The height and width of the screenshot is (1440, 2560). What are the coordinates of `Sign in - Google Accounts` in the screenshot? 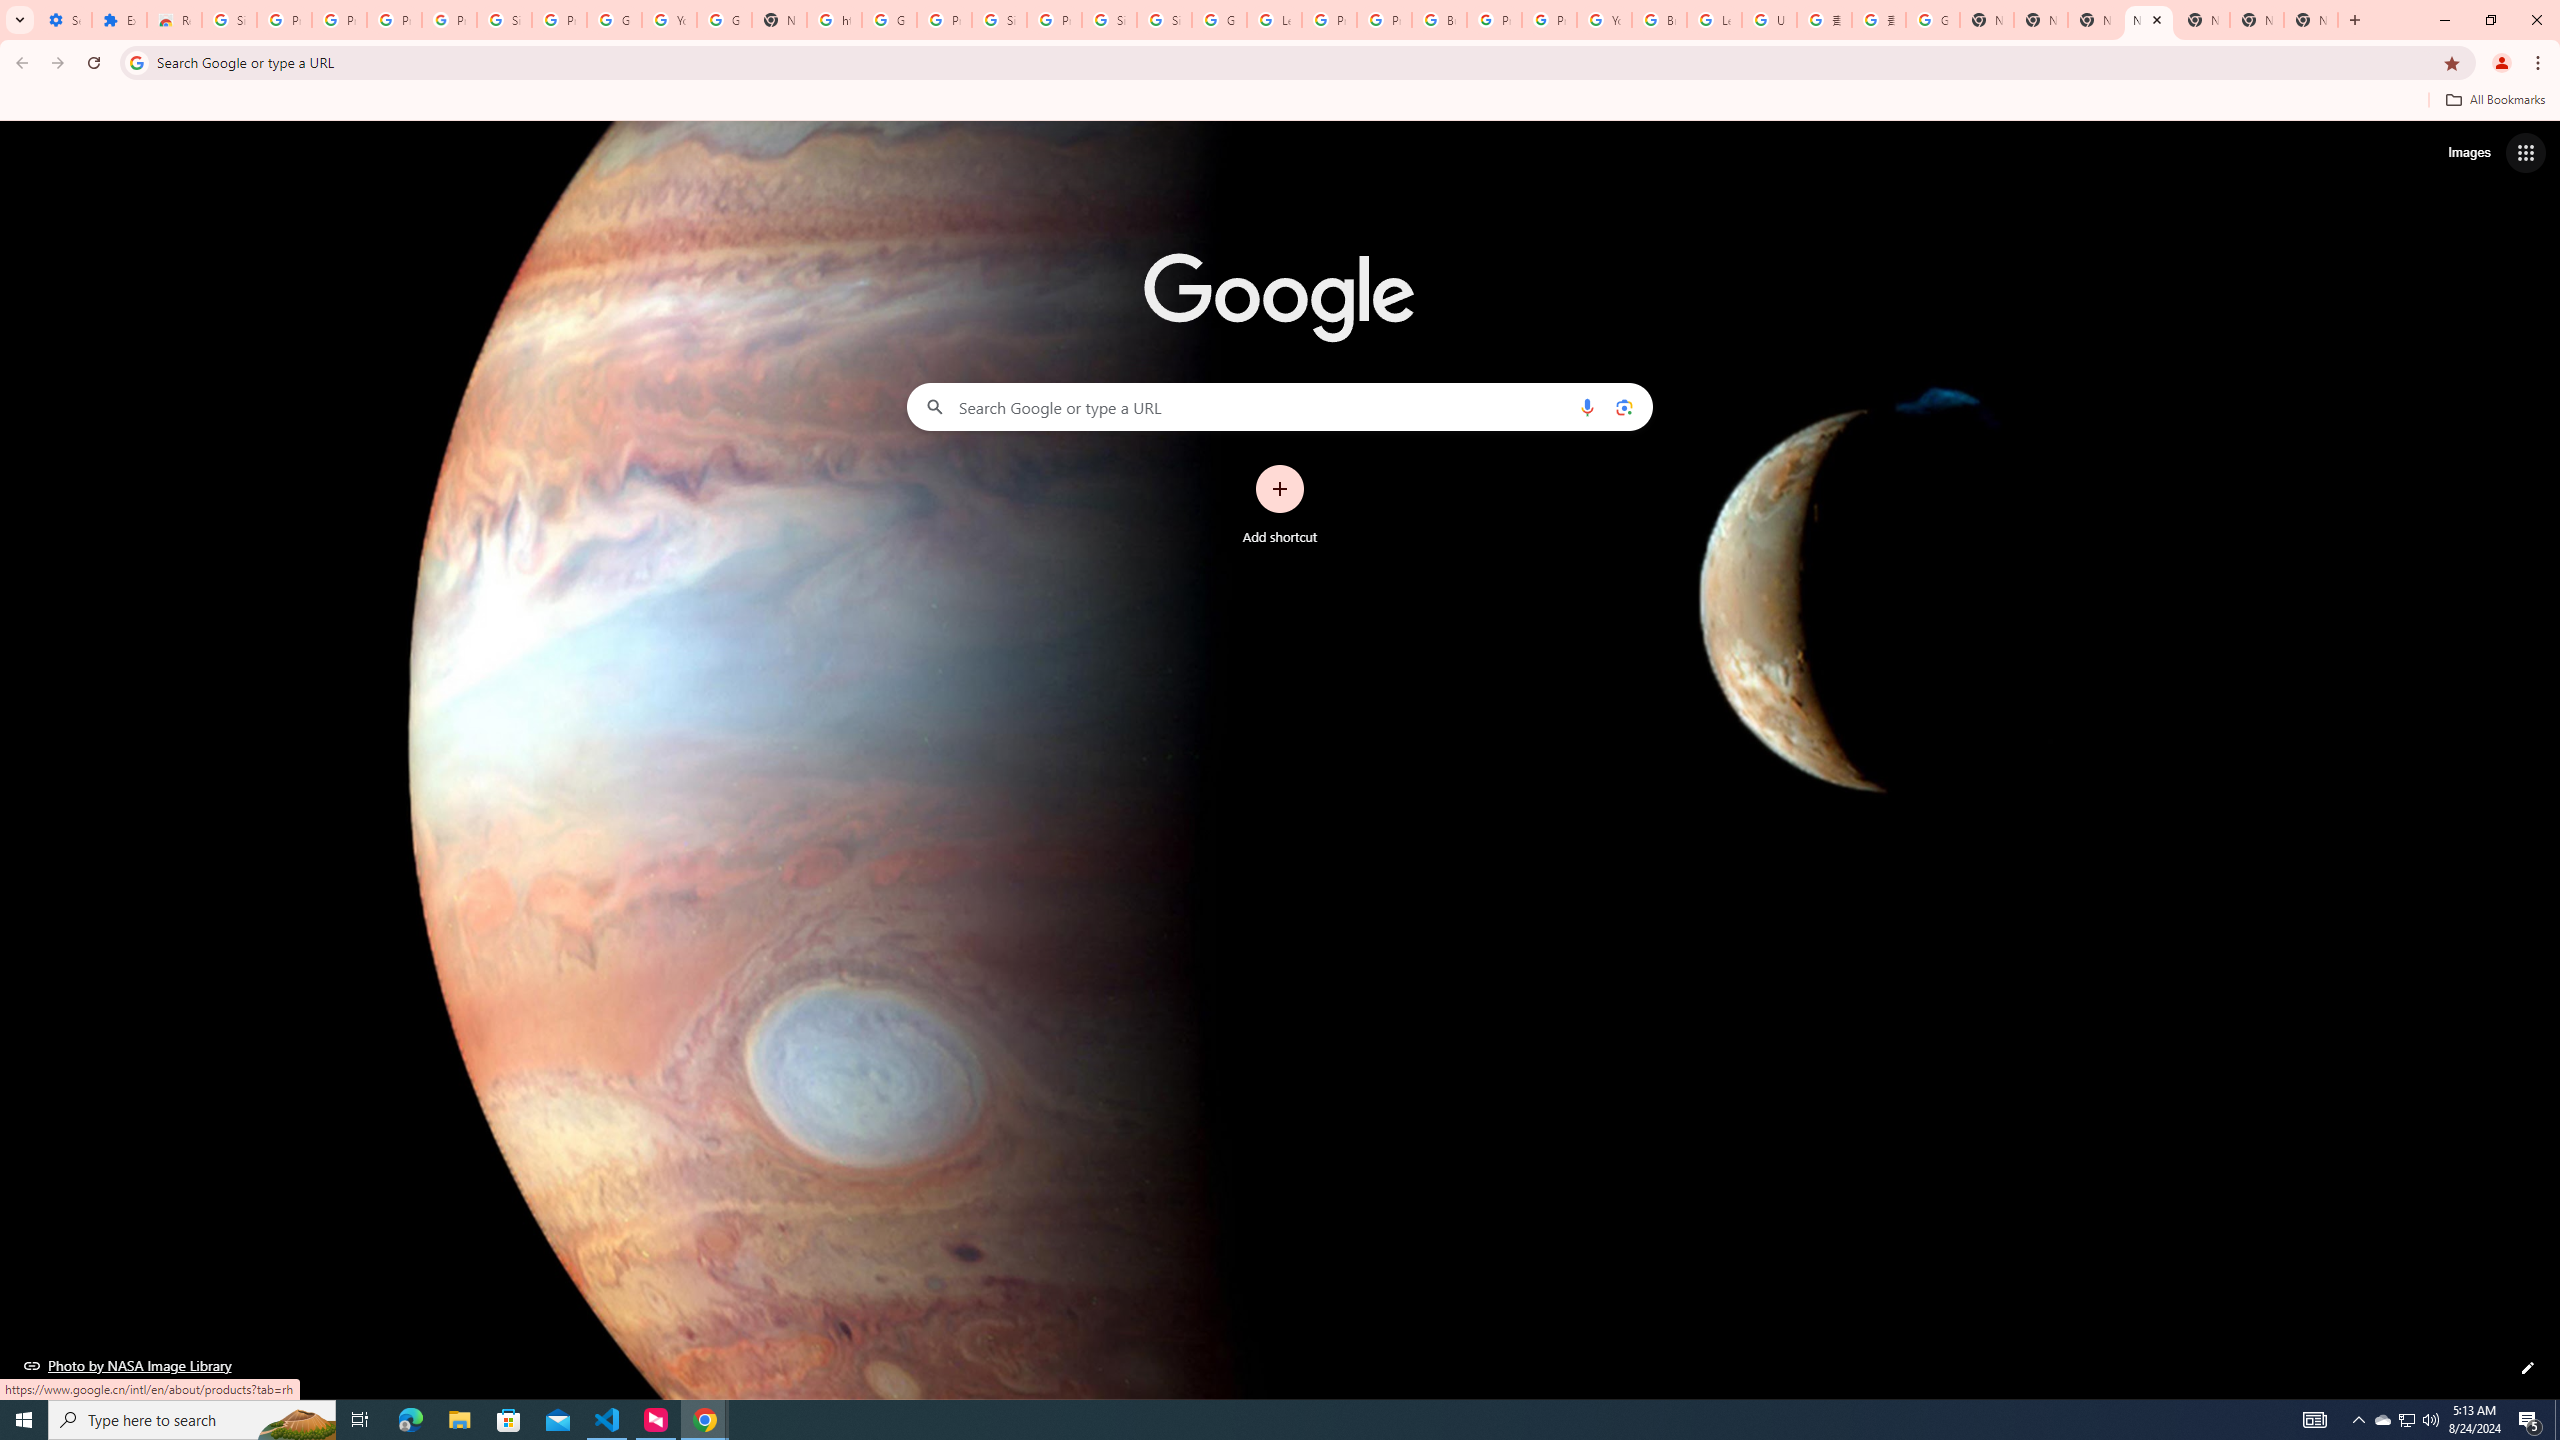 It's located at (229, 20).